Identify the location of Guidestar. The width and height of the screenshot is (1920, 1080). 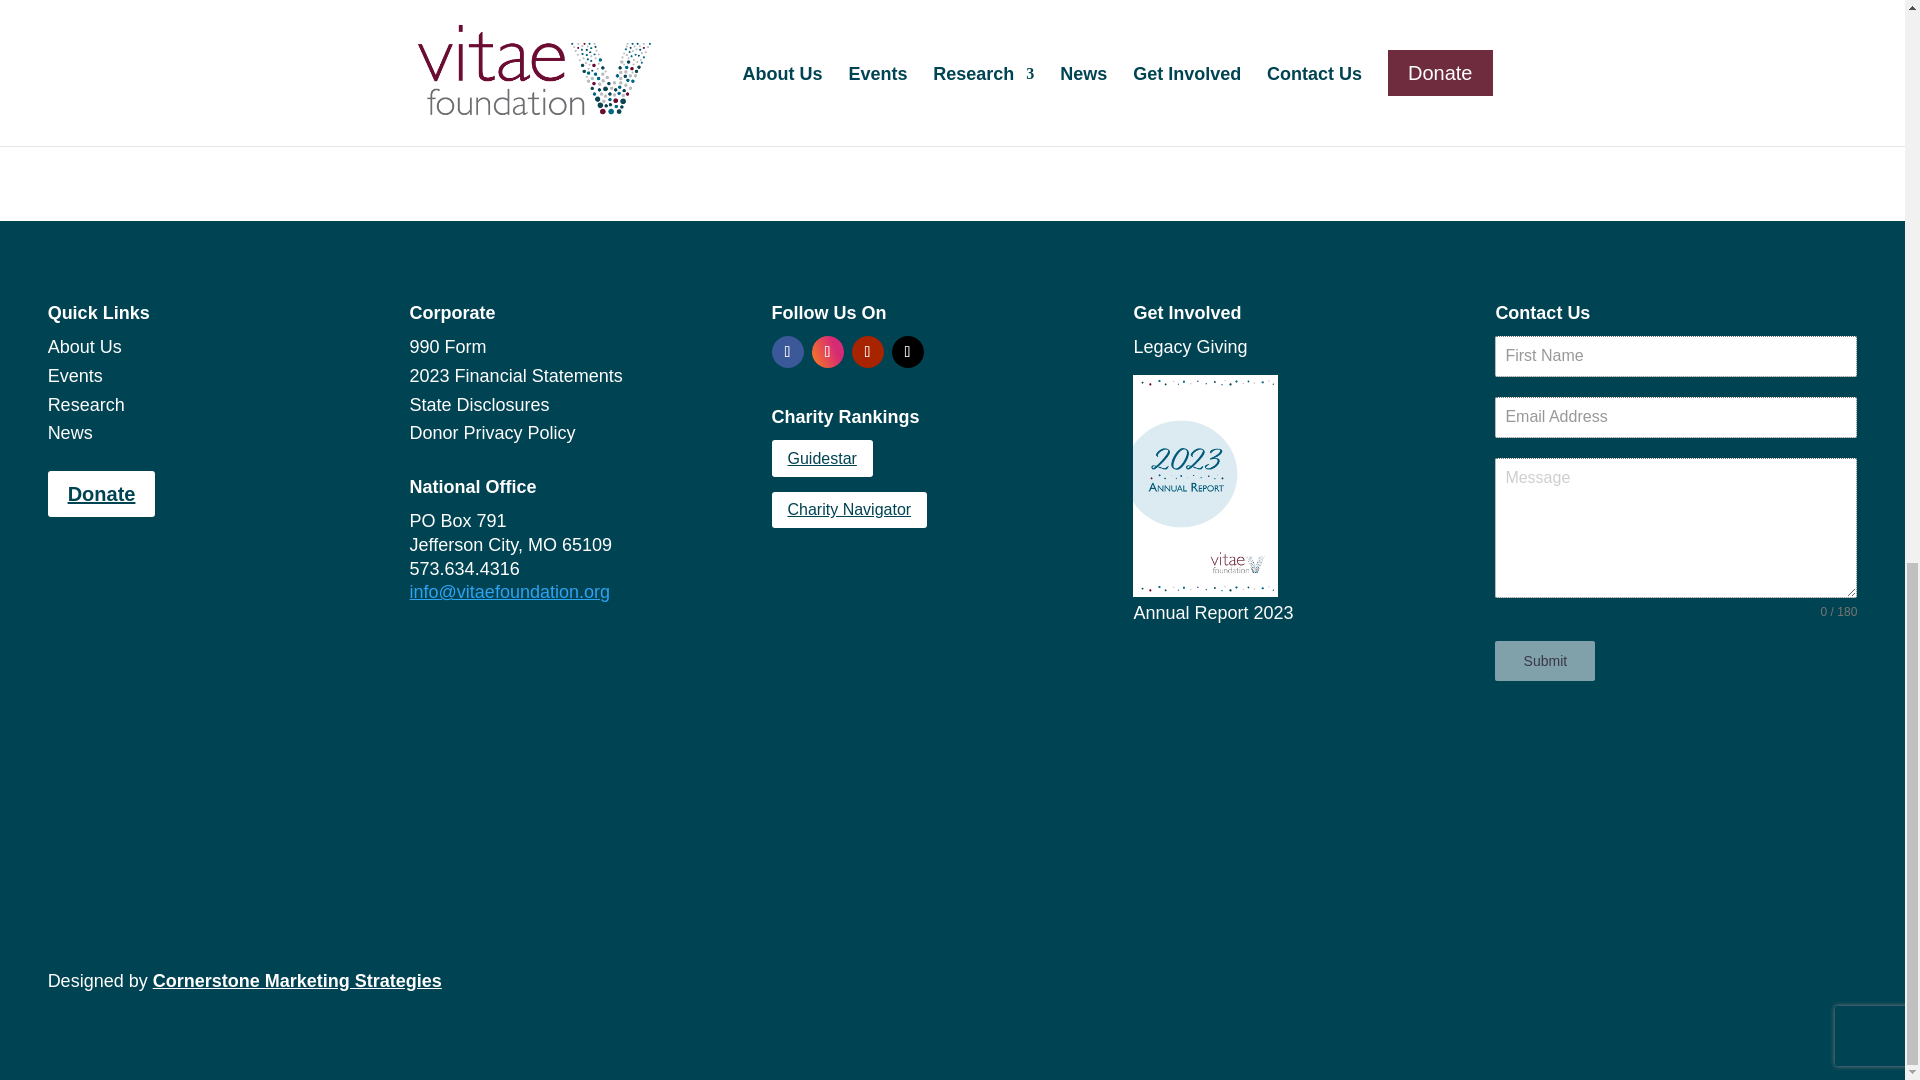
(822, 458).